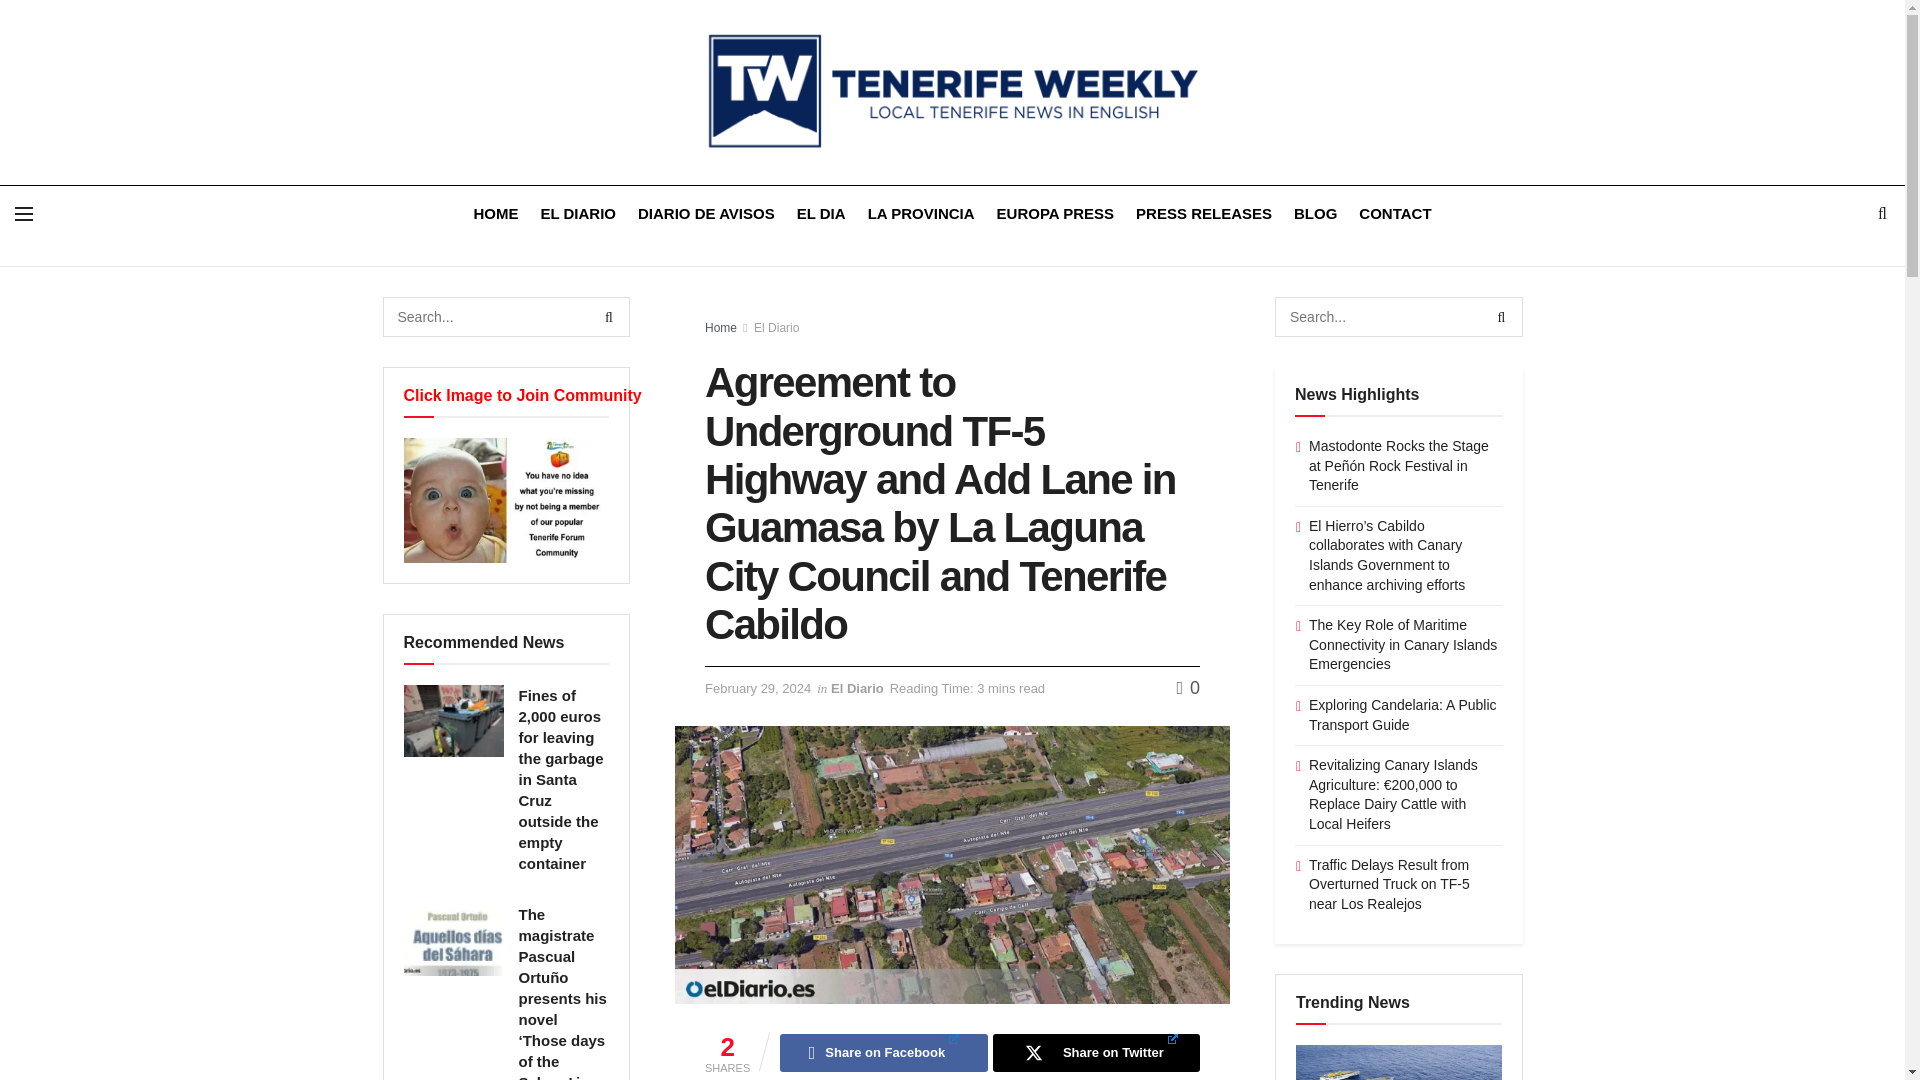 This screenshot has width=1920, height=1080. Describe the element at coordinates (1188, 688) in the screenshot. I see `0` at that location.